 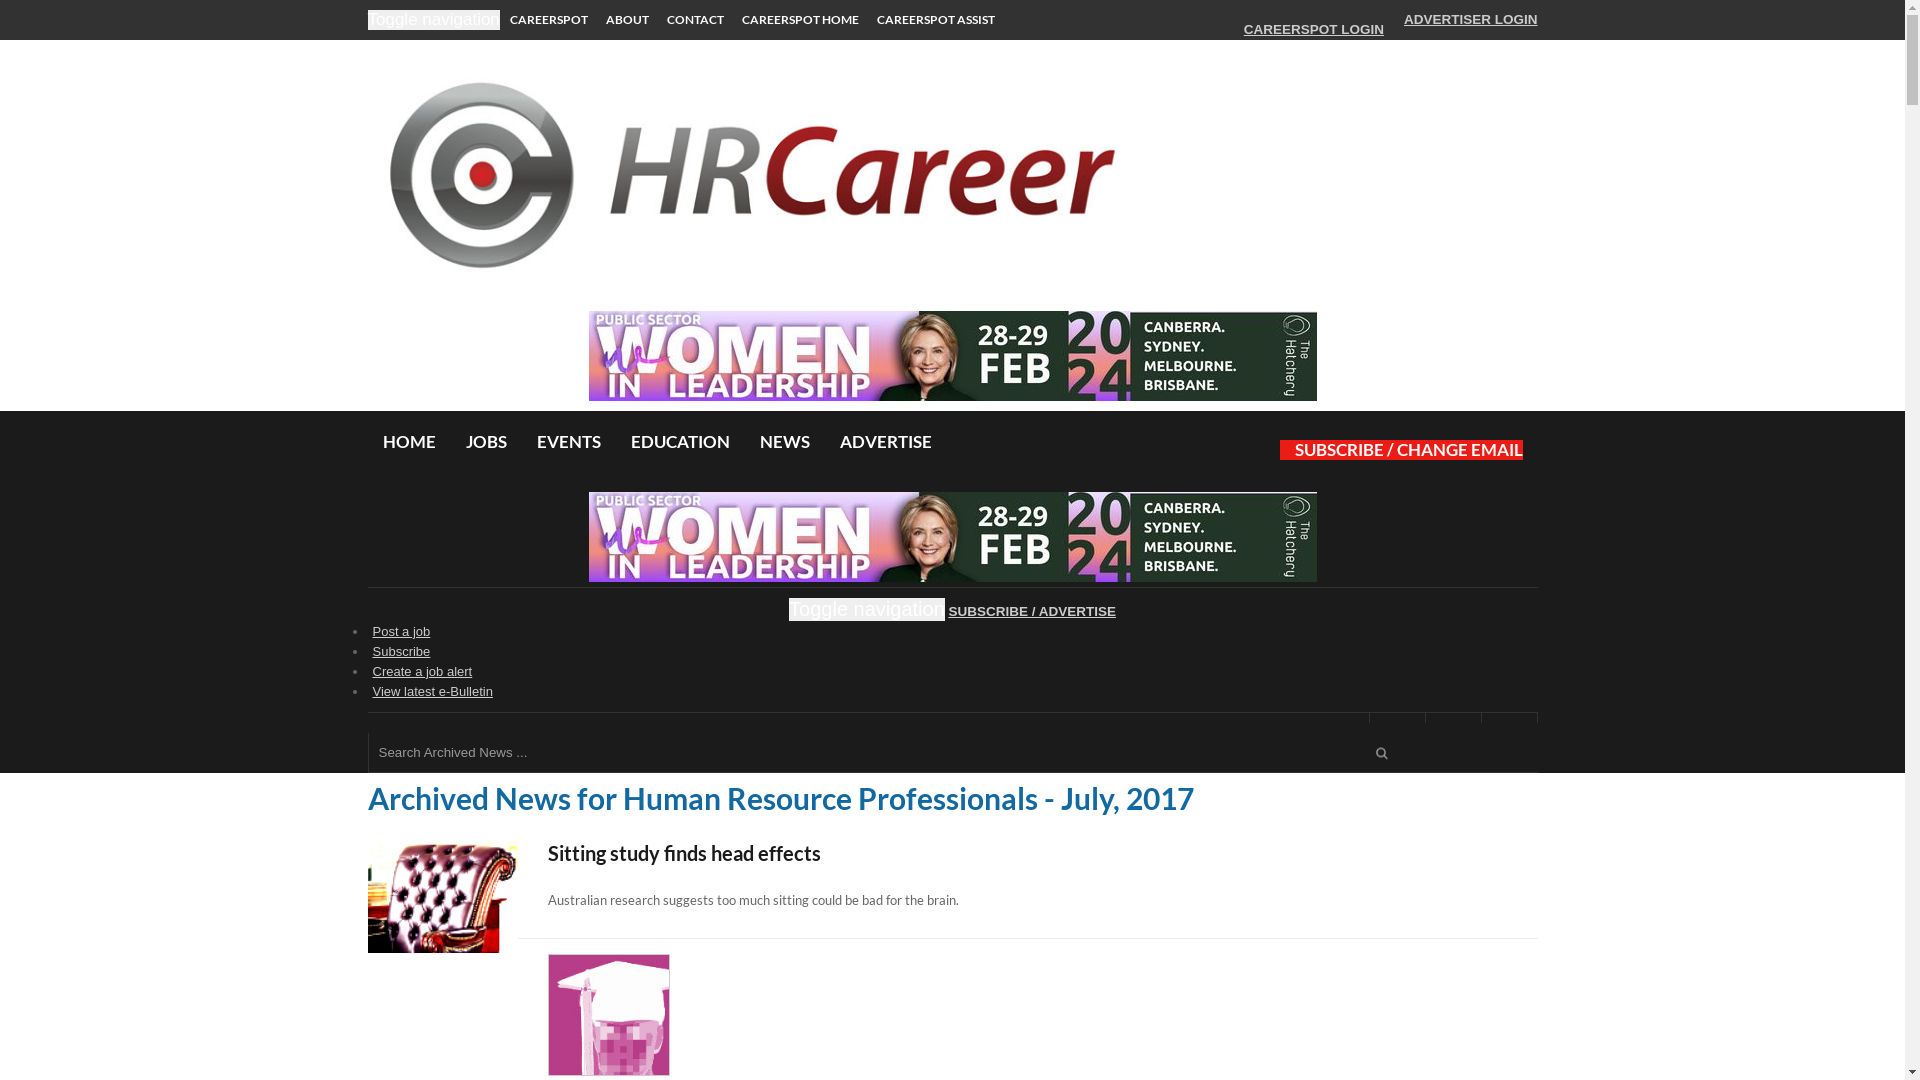 What do you see at coordinates (628, 20) in the screenshot?
I see `ABOUT` at bounding box center [628, 20].